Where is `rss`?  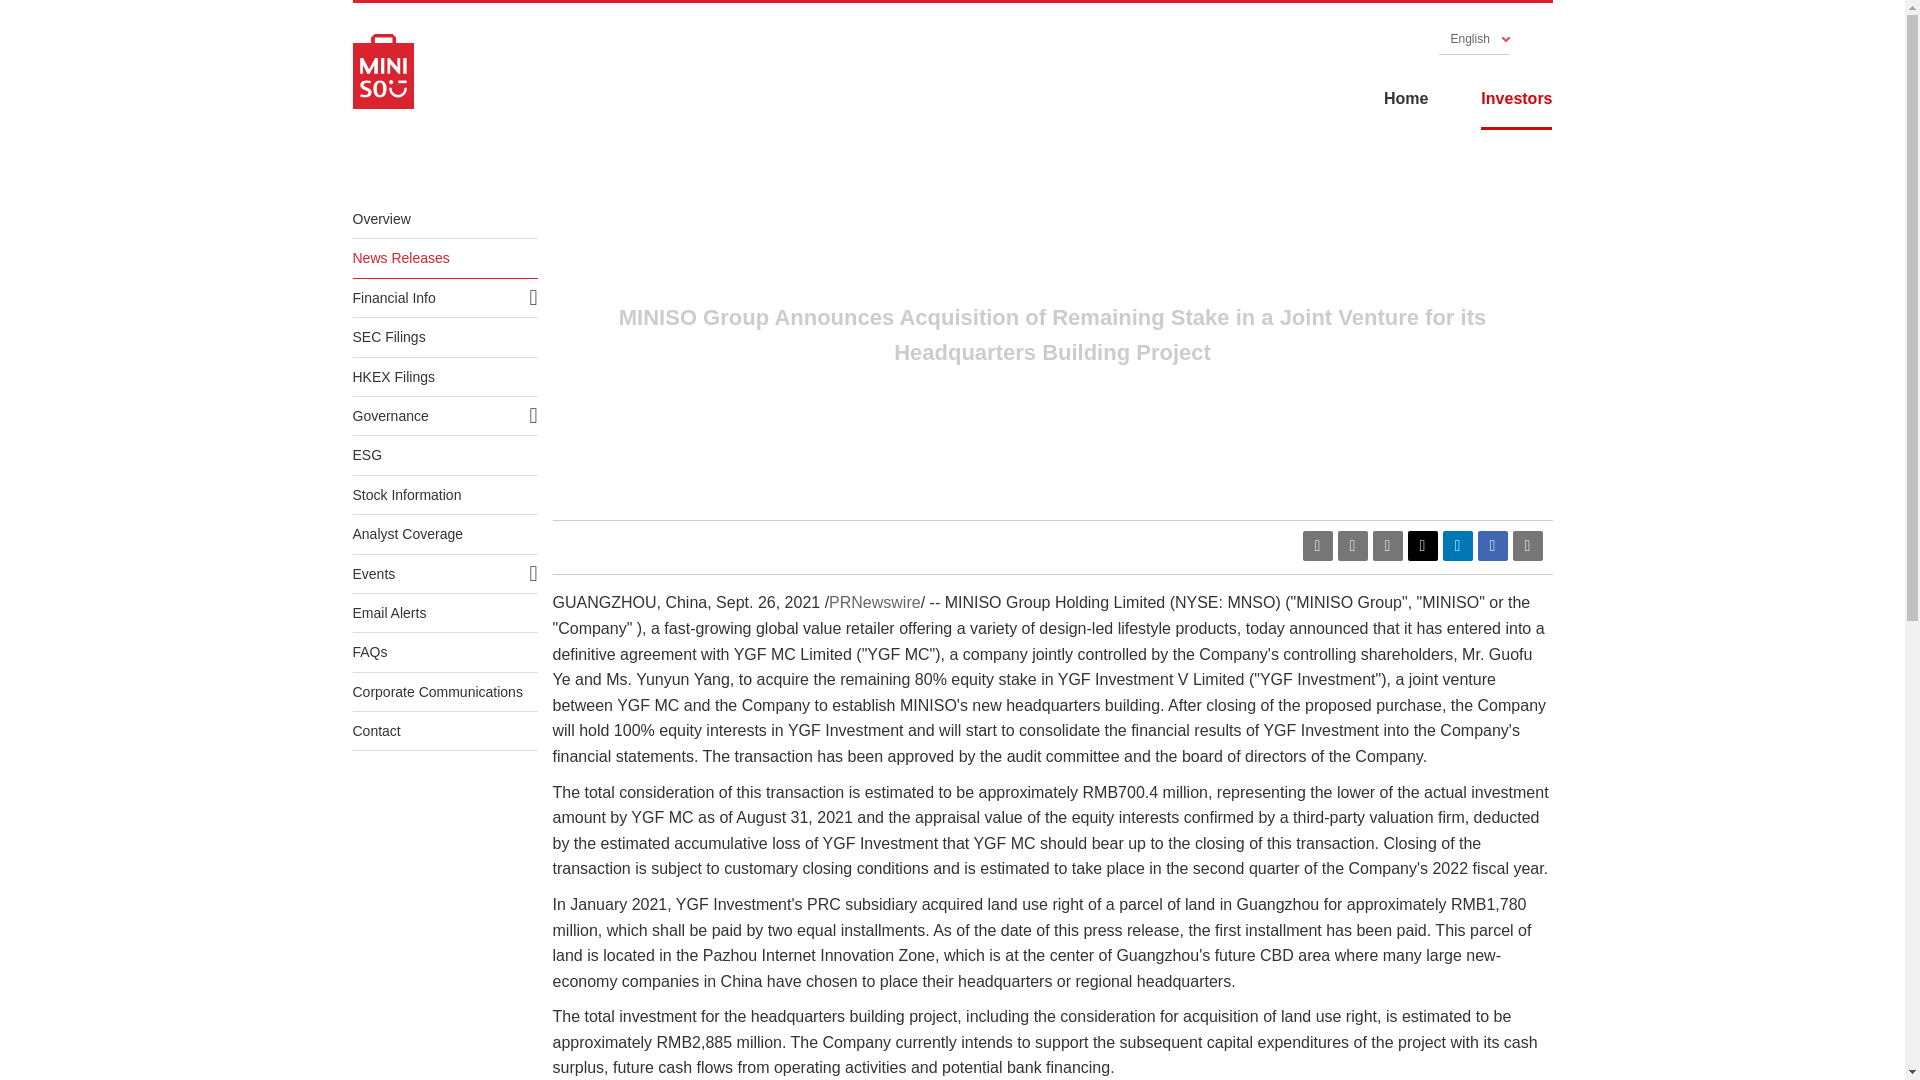
rss is located at coordinates (1352, 546).